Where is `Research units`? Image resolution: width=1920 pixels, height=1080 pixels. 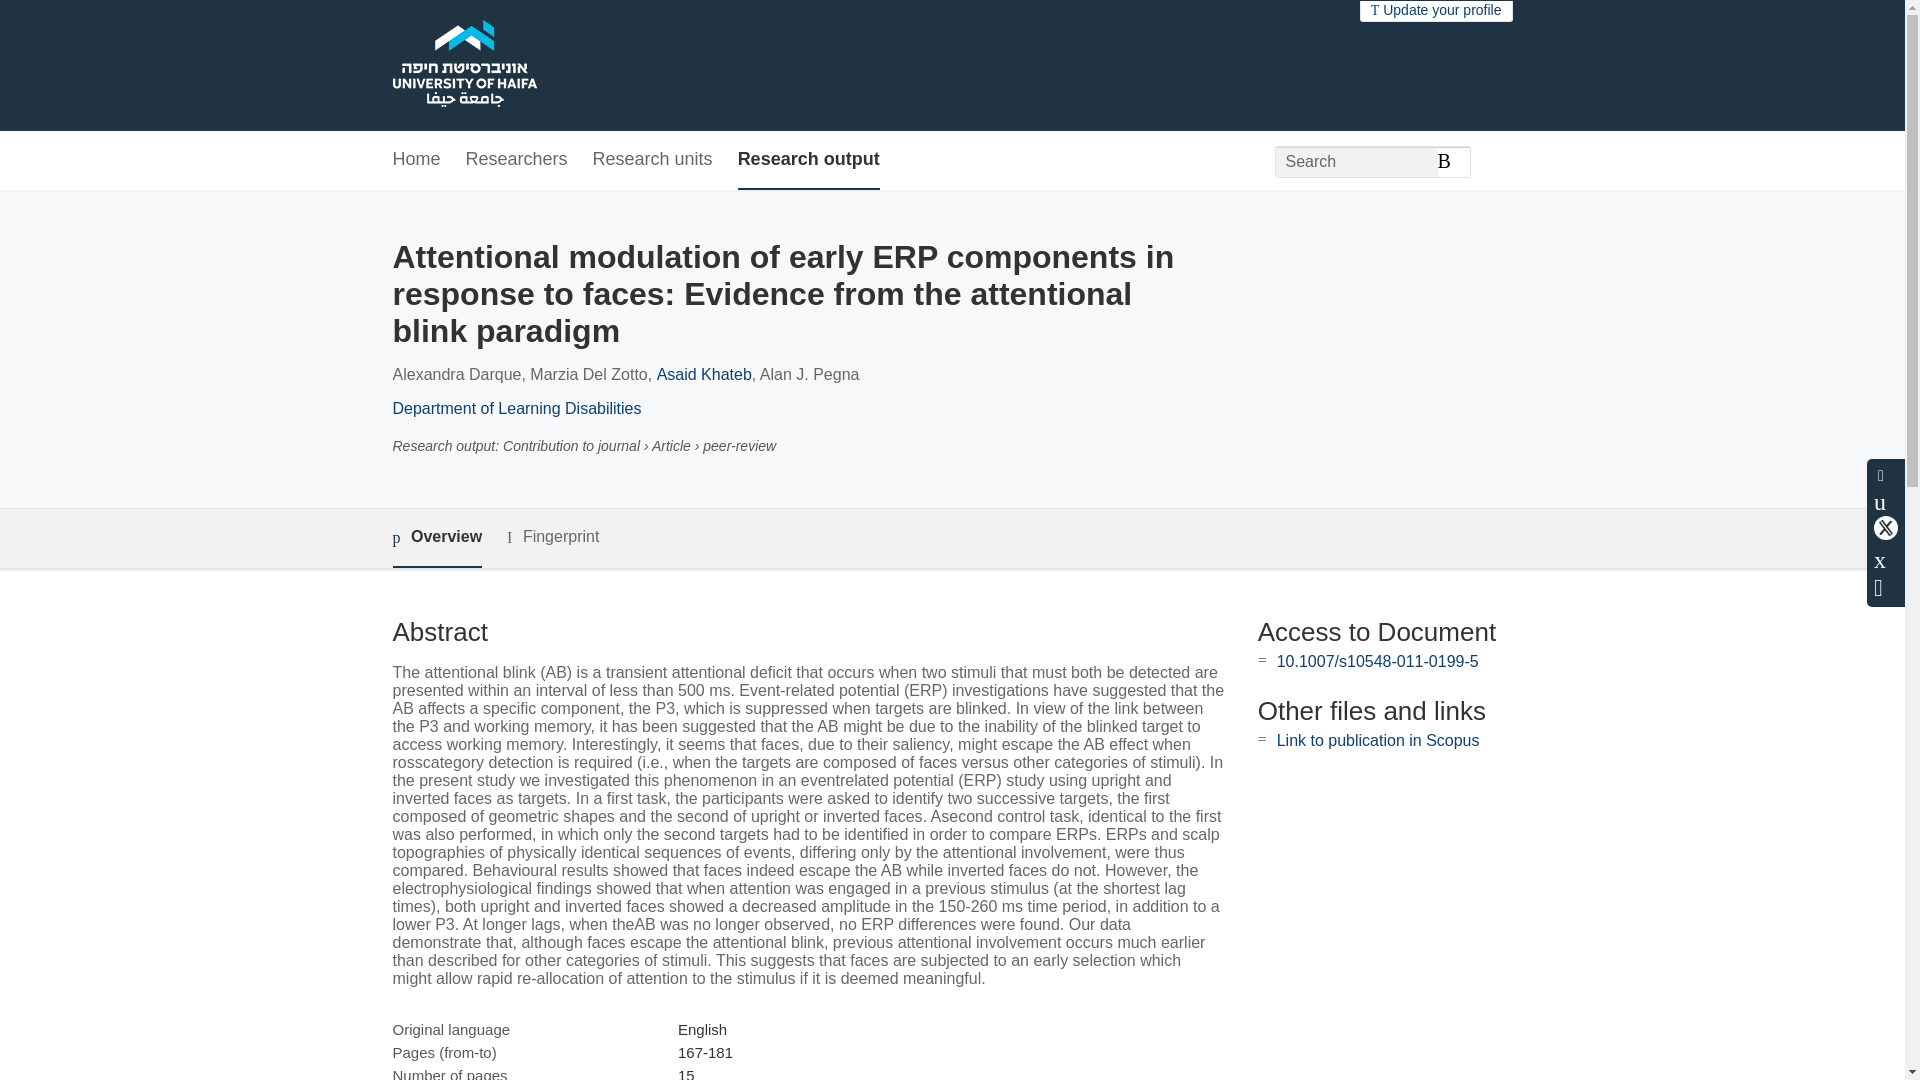
Research units is located at coordinates (652, 160).